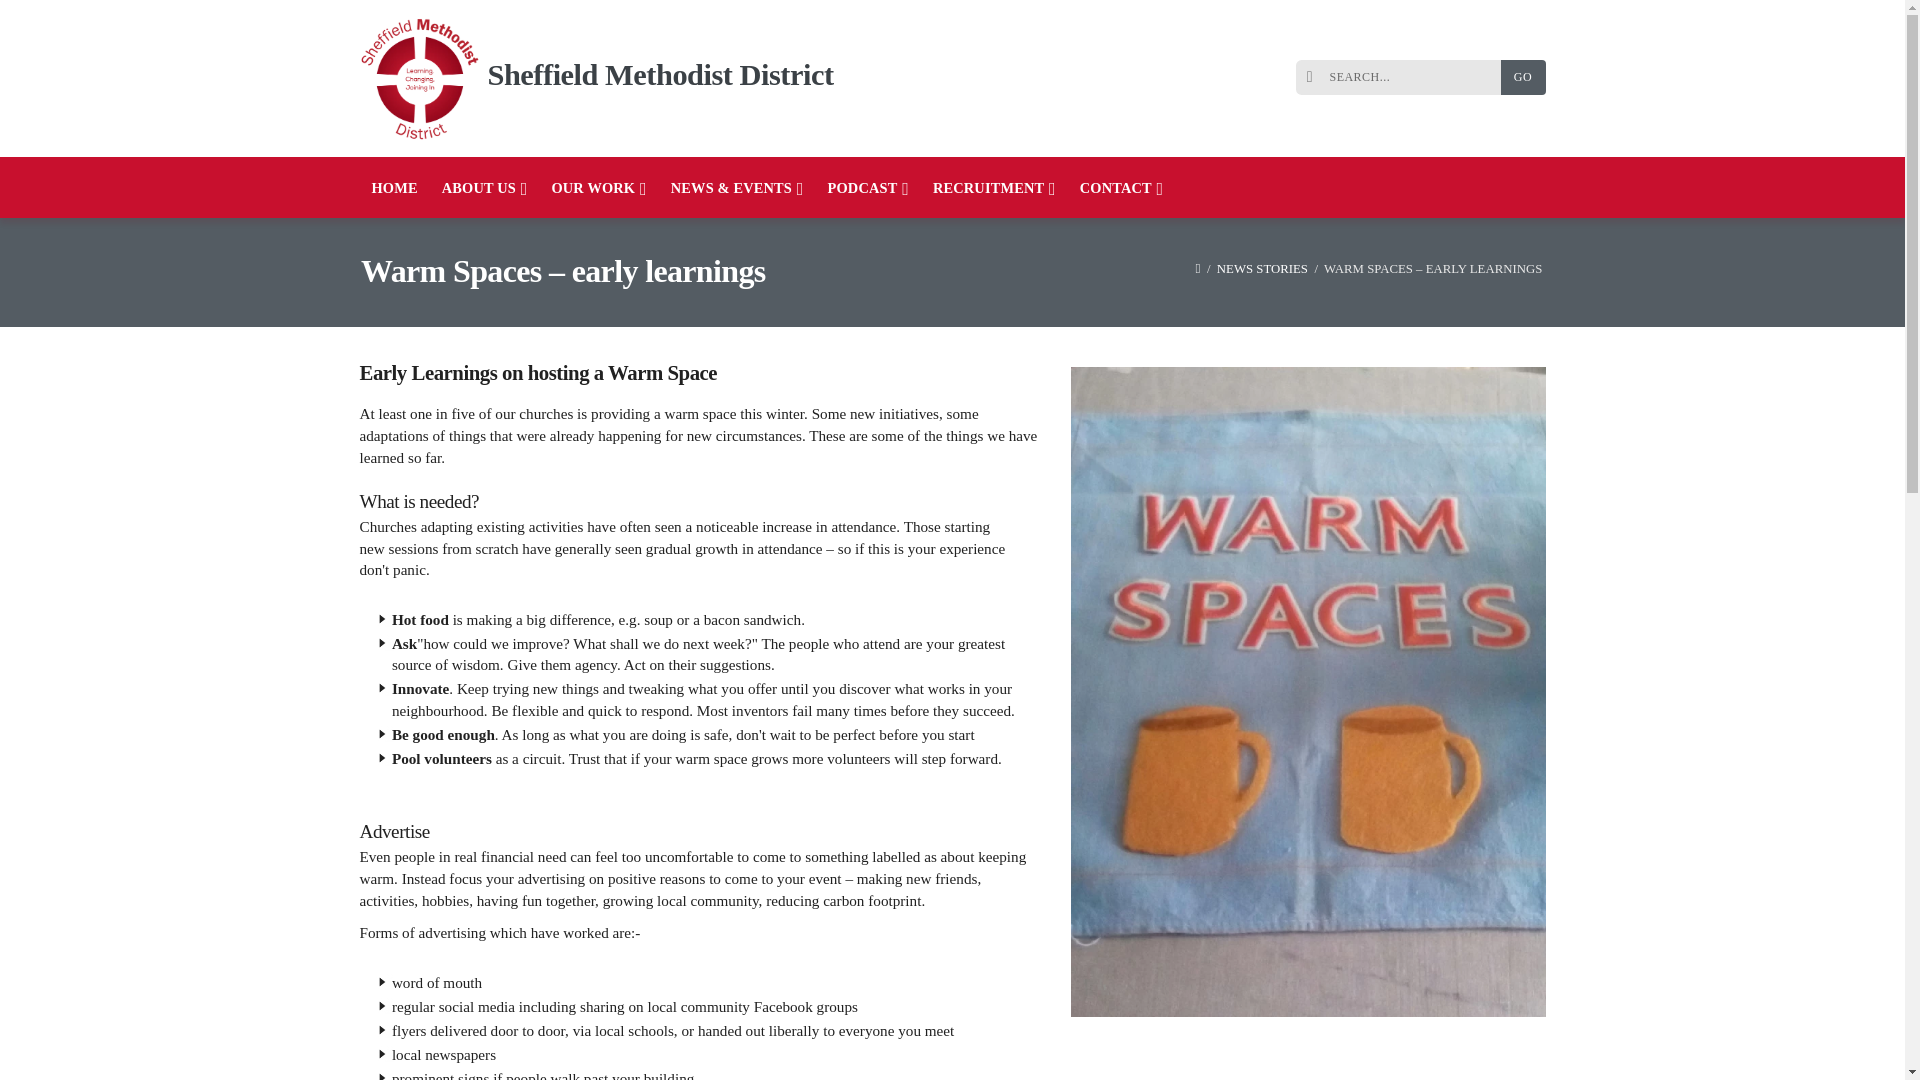  I want to click on OUR WORK, so click(598, 187).